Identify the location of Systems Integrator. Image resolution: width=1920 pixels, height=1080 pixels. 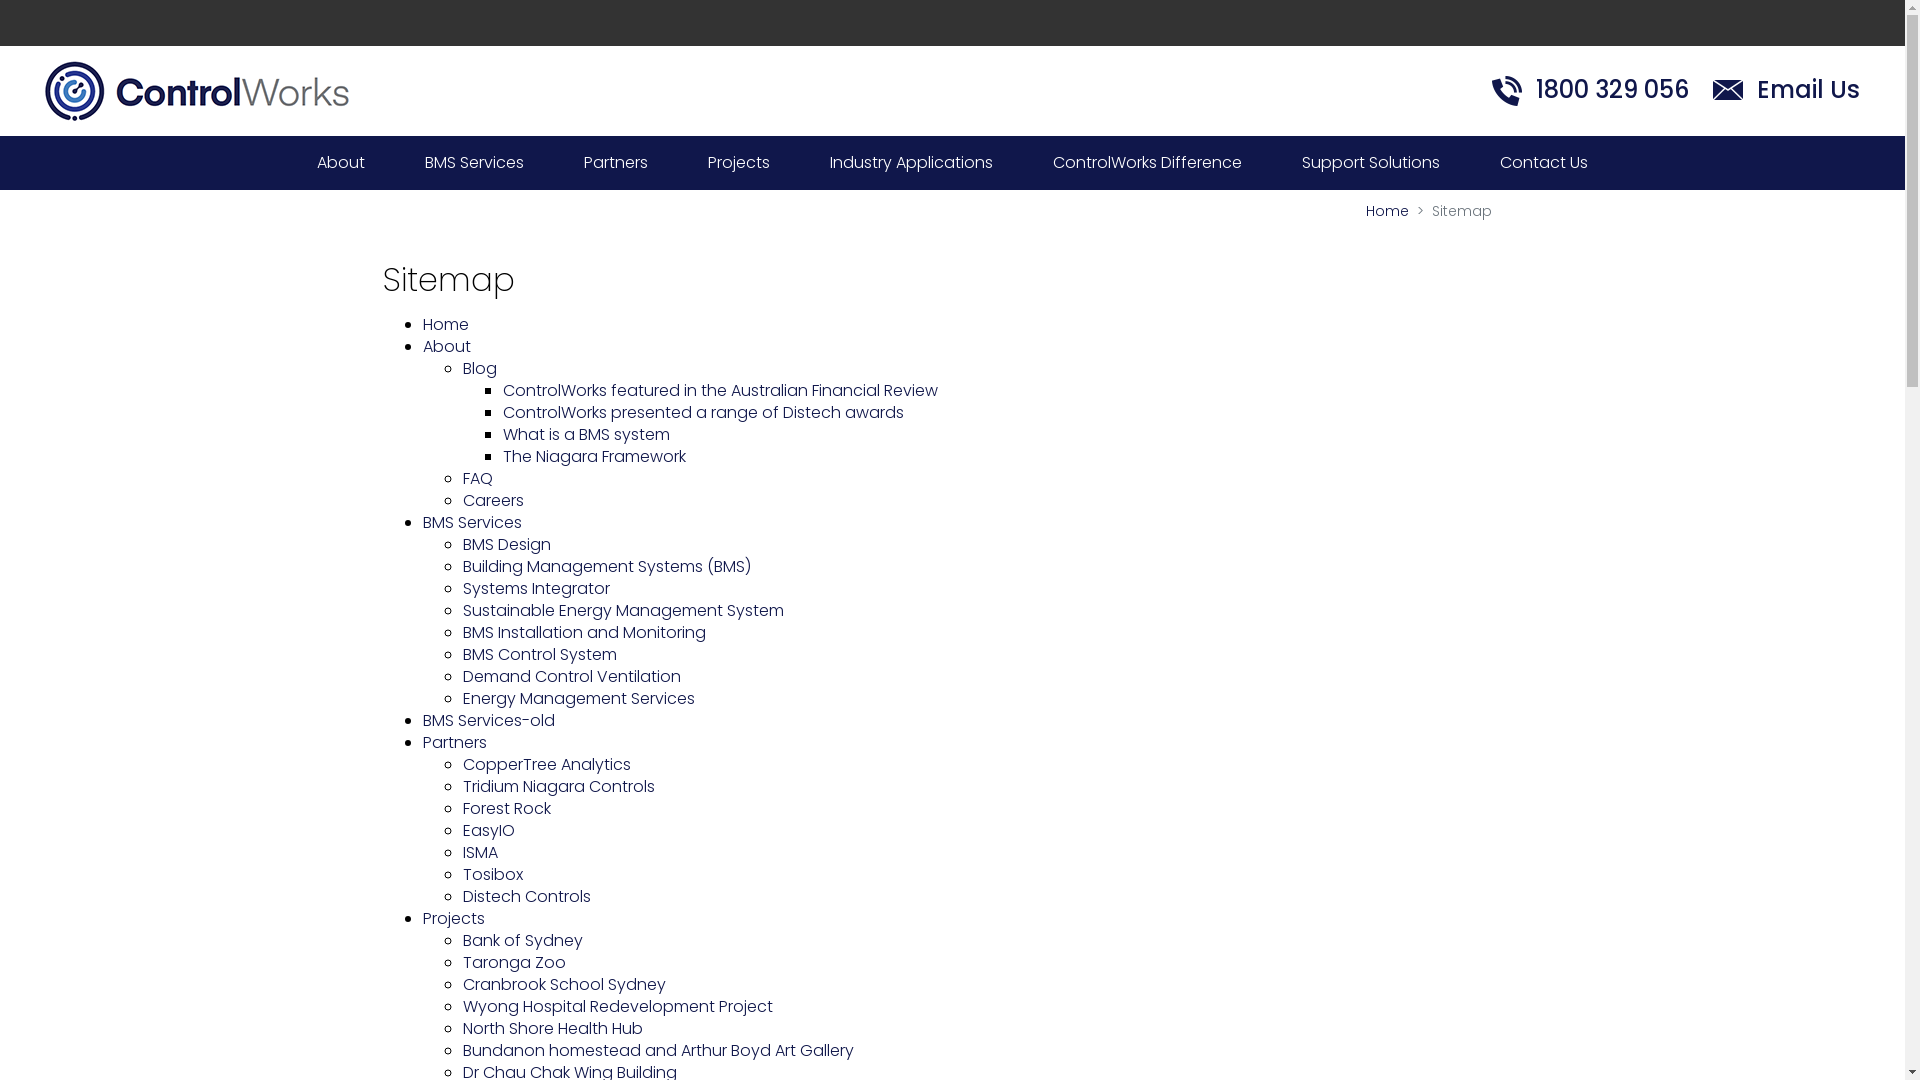
(536, 588).